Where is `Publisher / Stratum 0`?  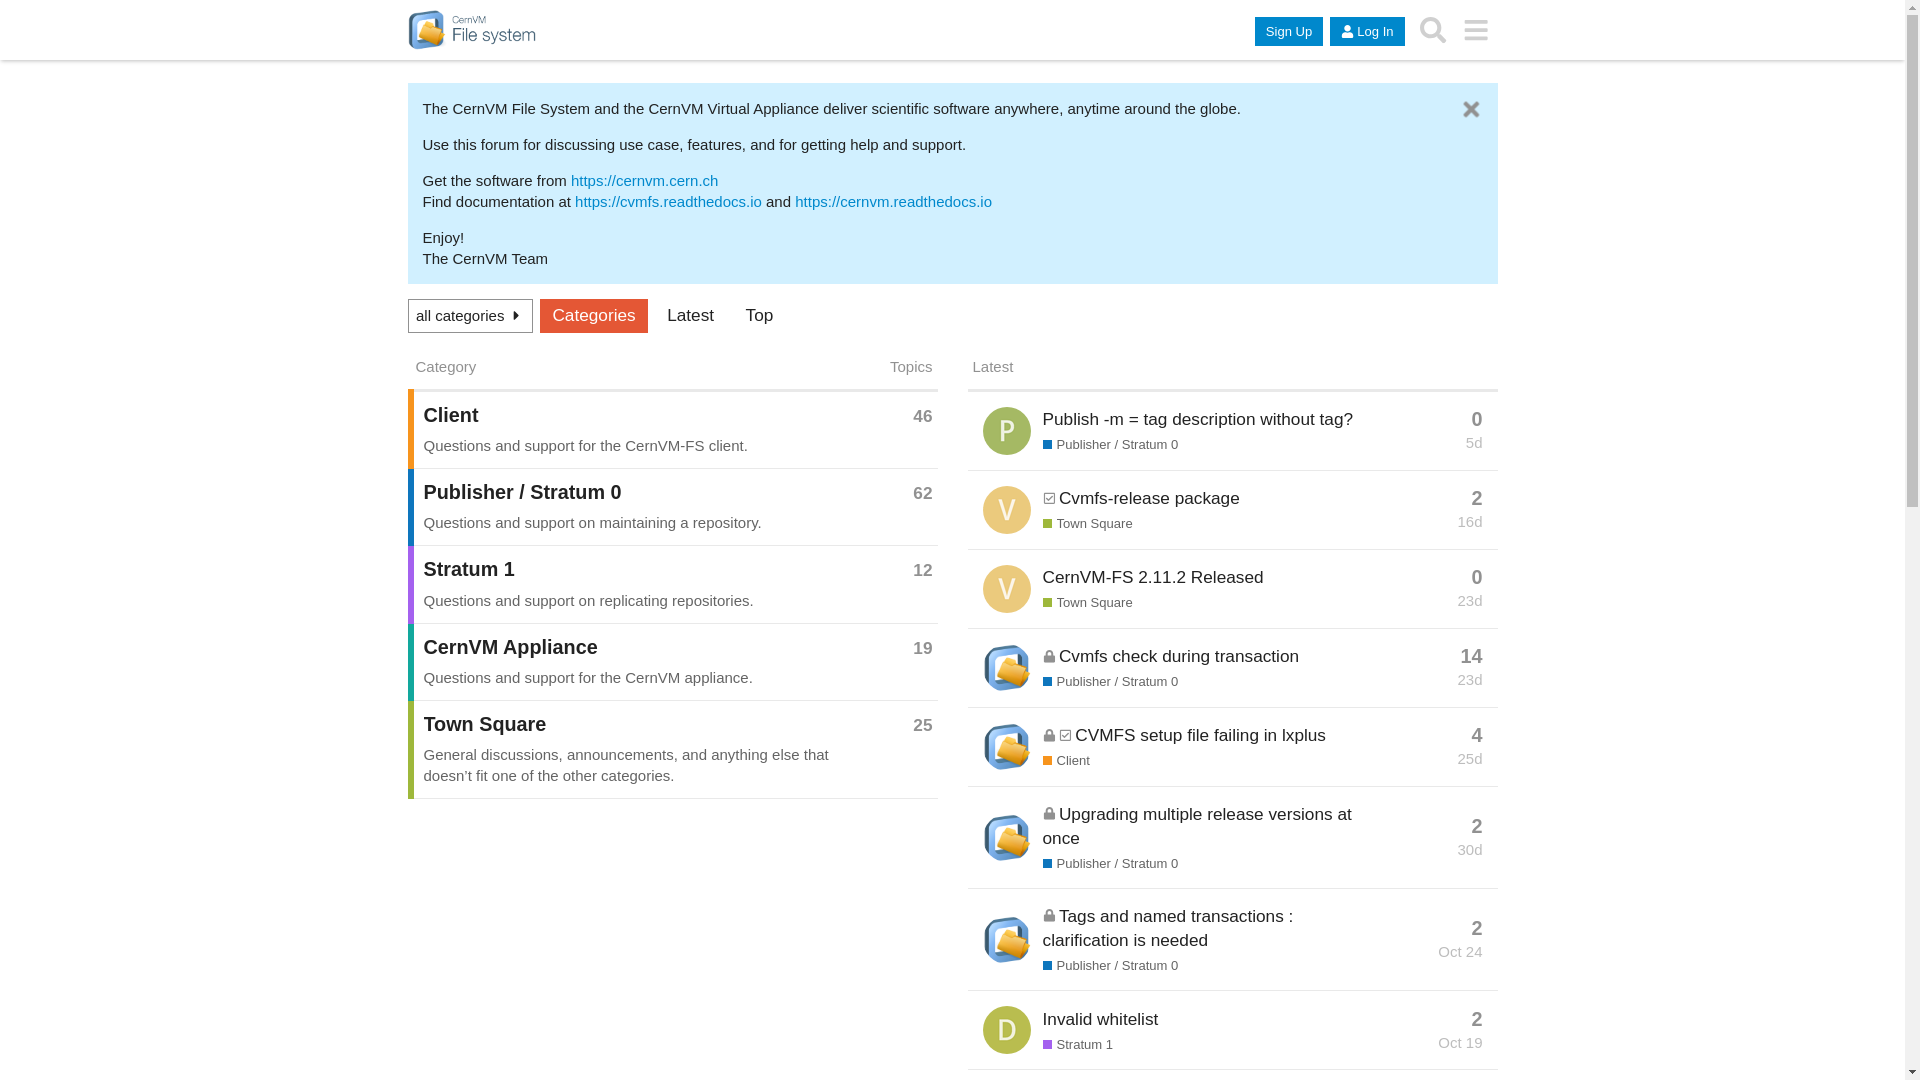
Publisher / Stratum 0 is located at coordinates (1111, 445).